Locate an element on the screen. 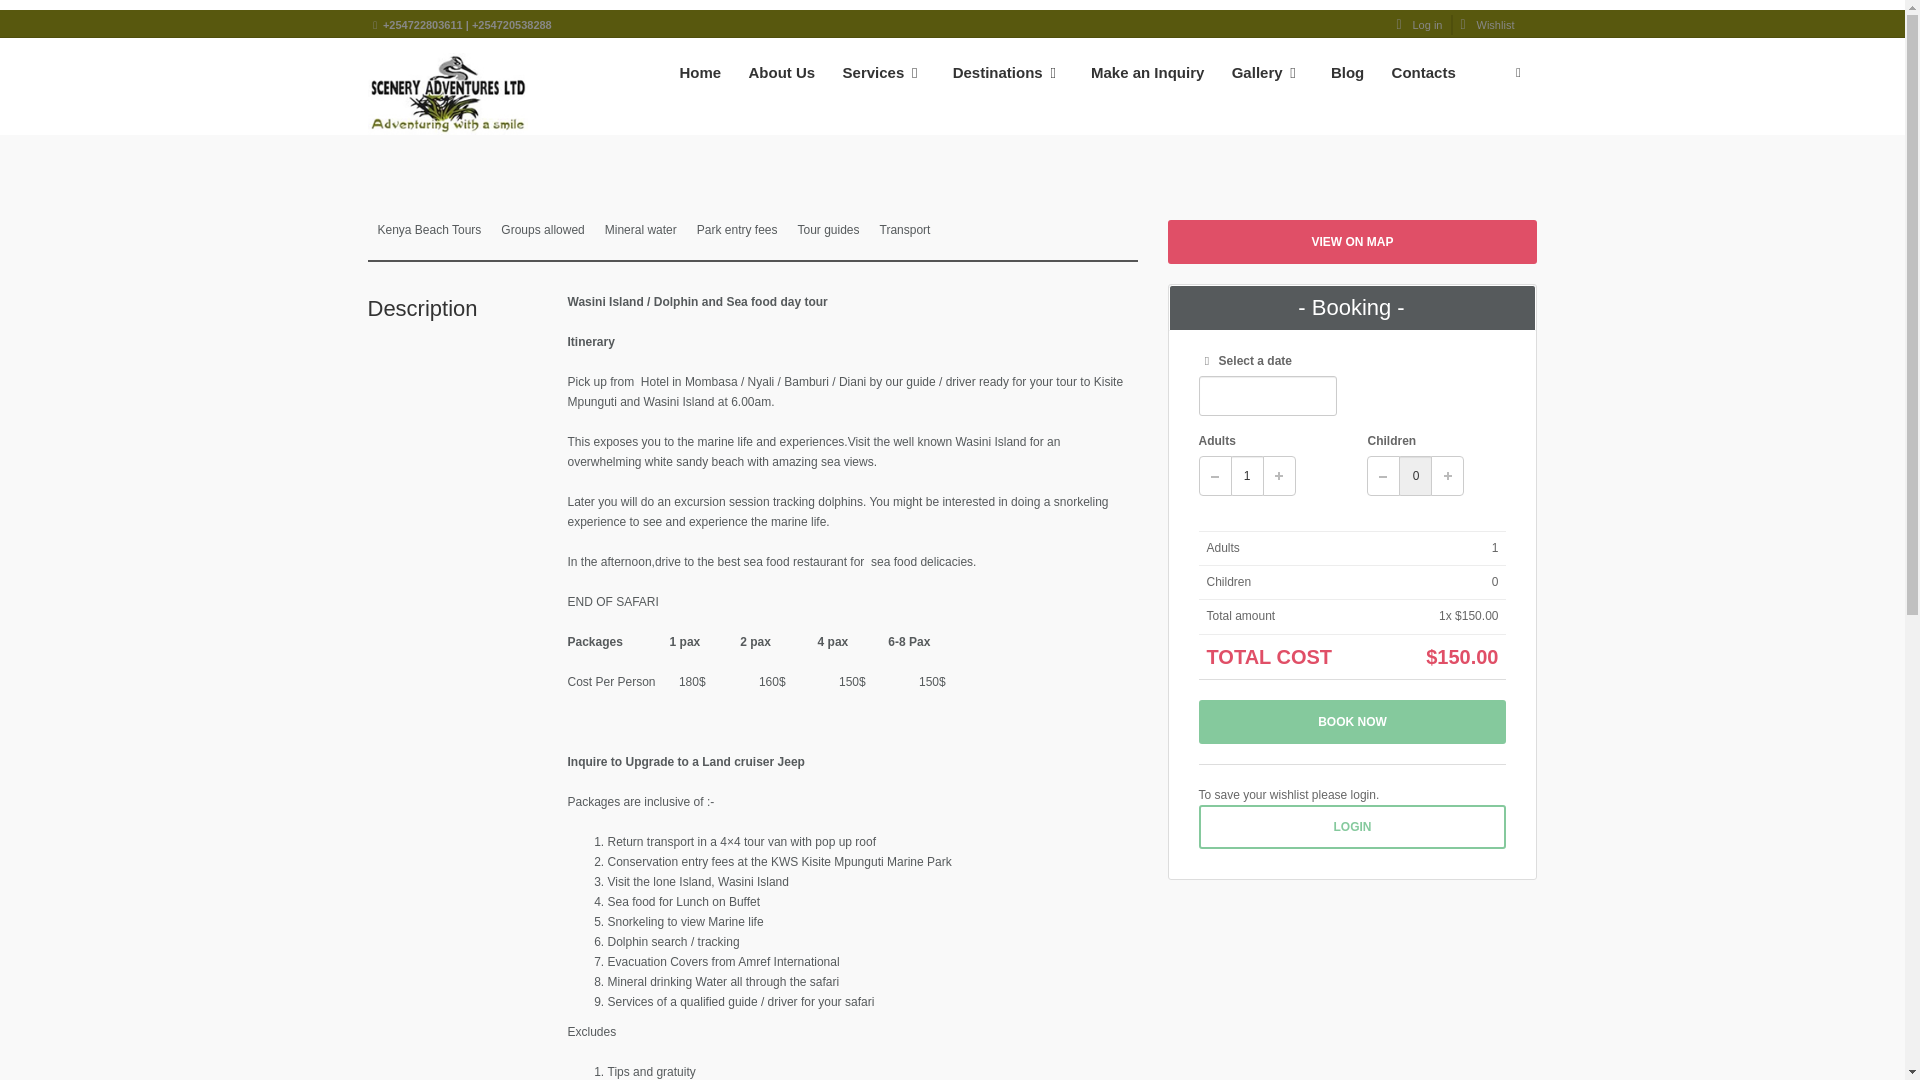 The height and width of the screenshot is (1080, 1920). Home is located at coordinates (700, 80).